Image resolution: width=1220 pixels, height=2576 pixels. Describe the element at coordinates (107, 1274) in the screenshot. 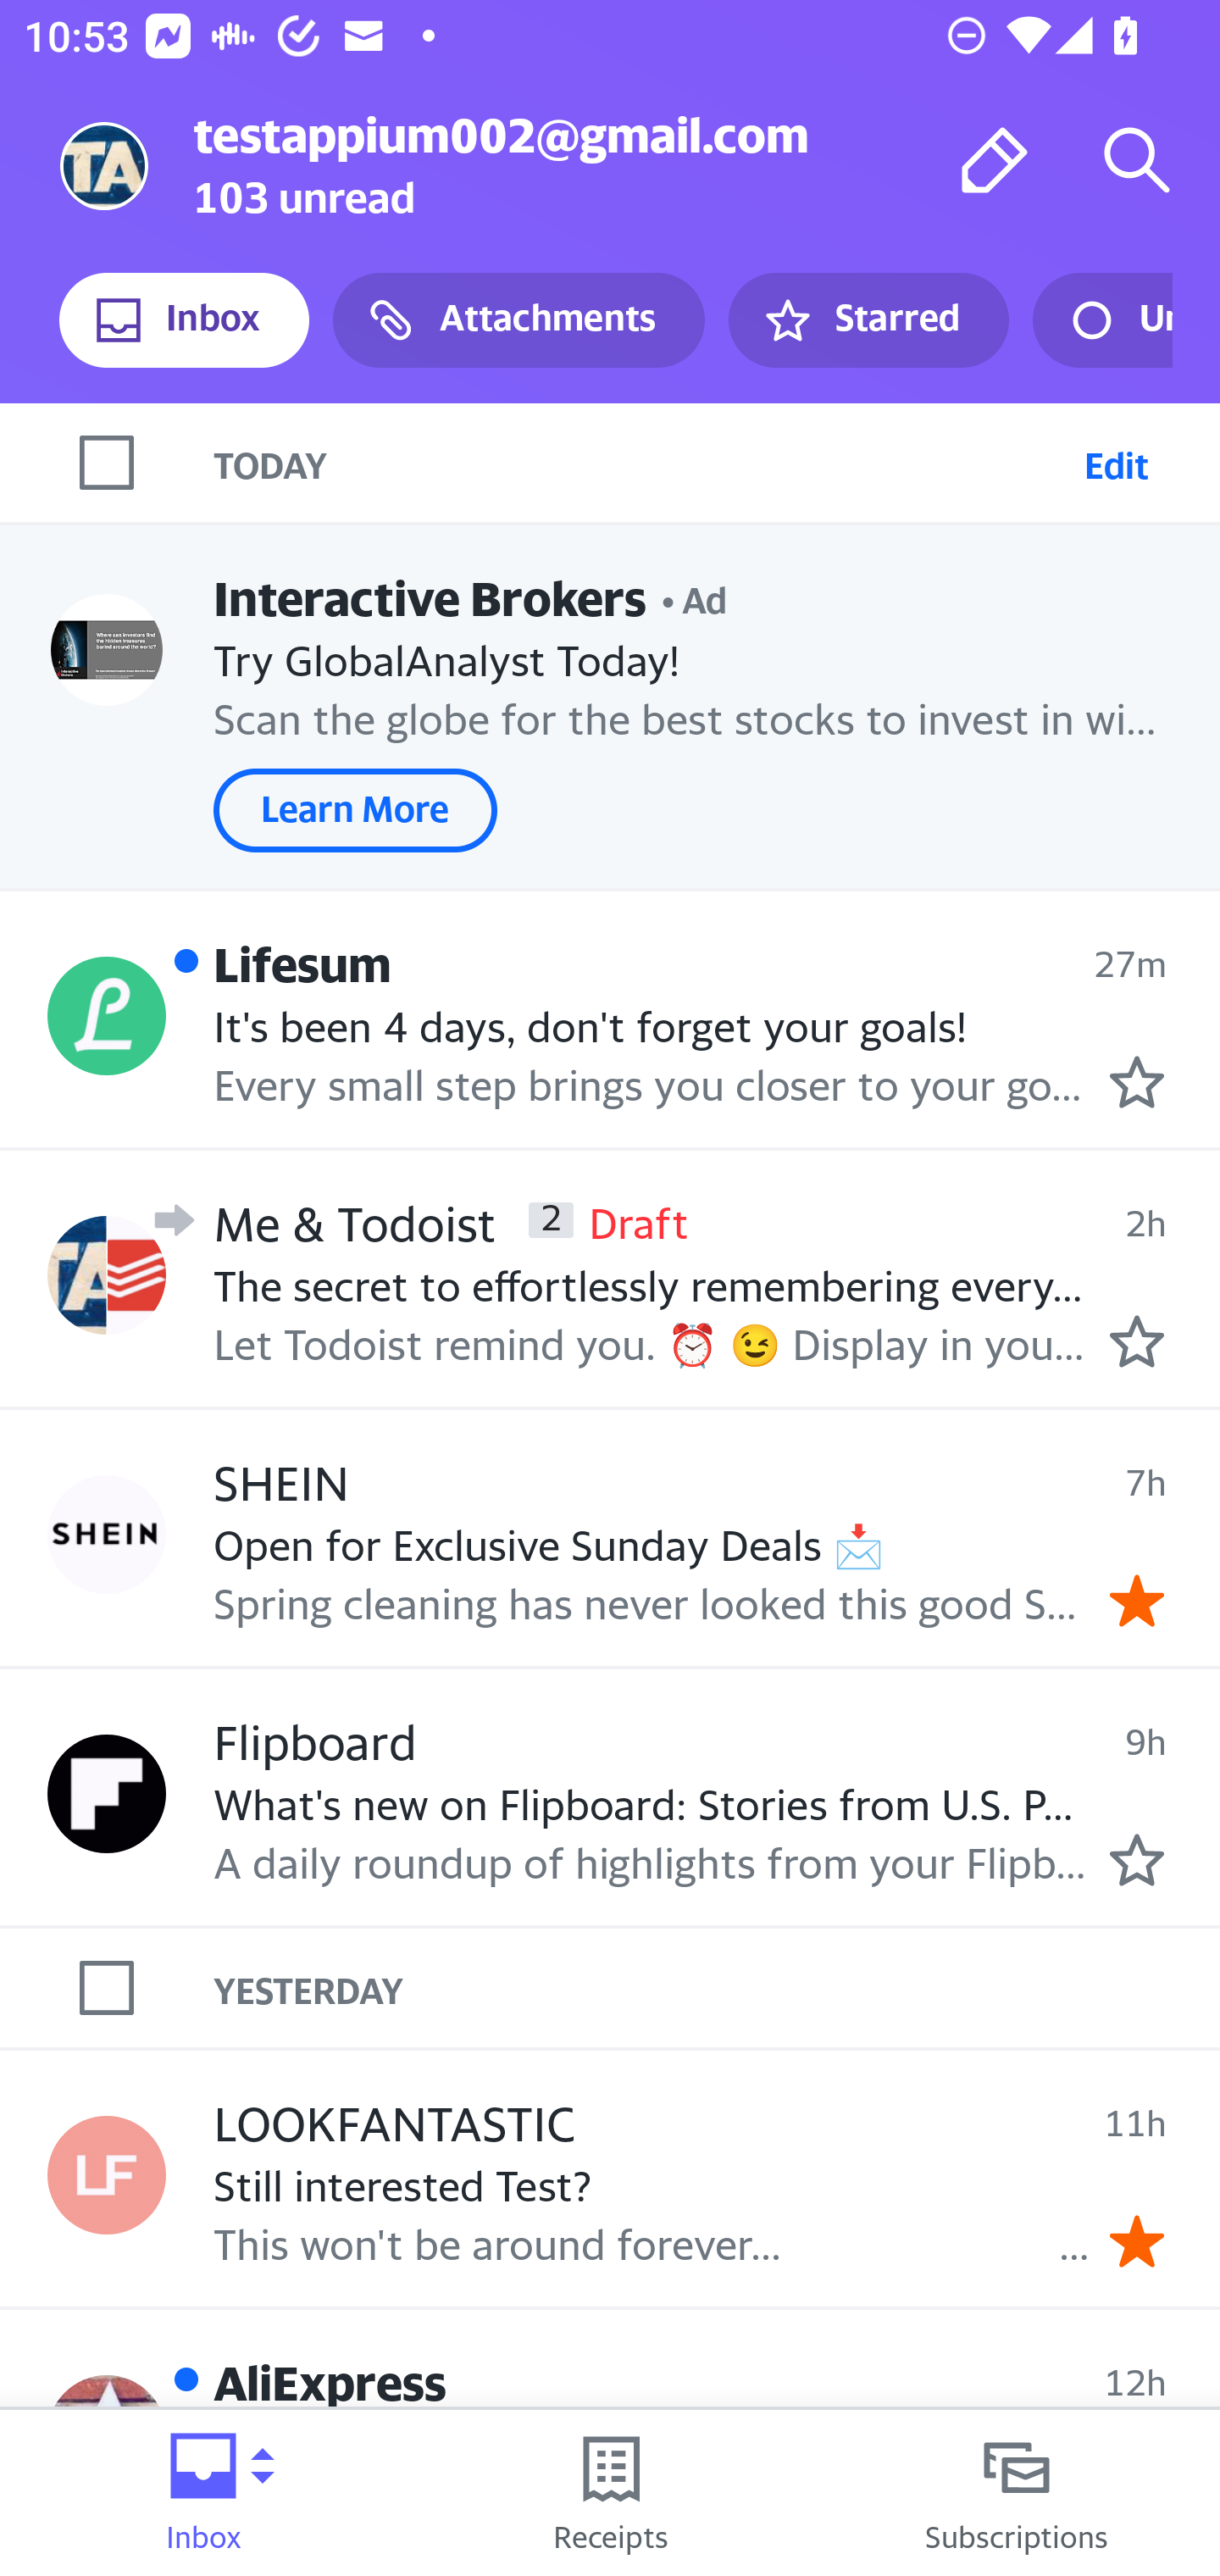

I see `Profile
Me & Todoist` at that location.